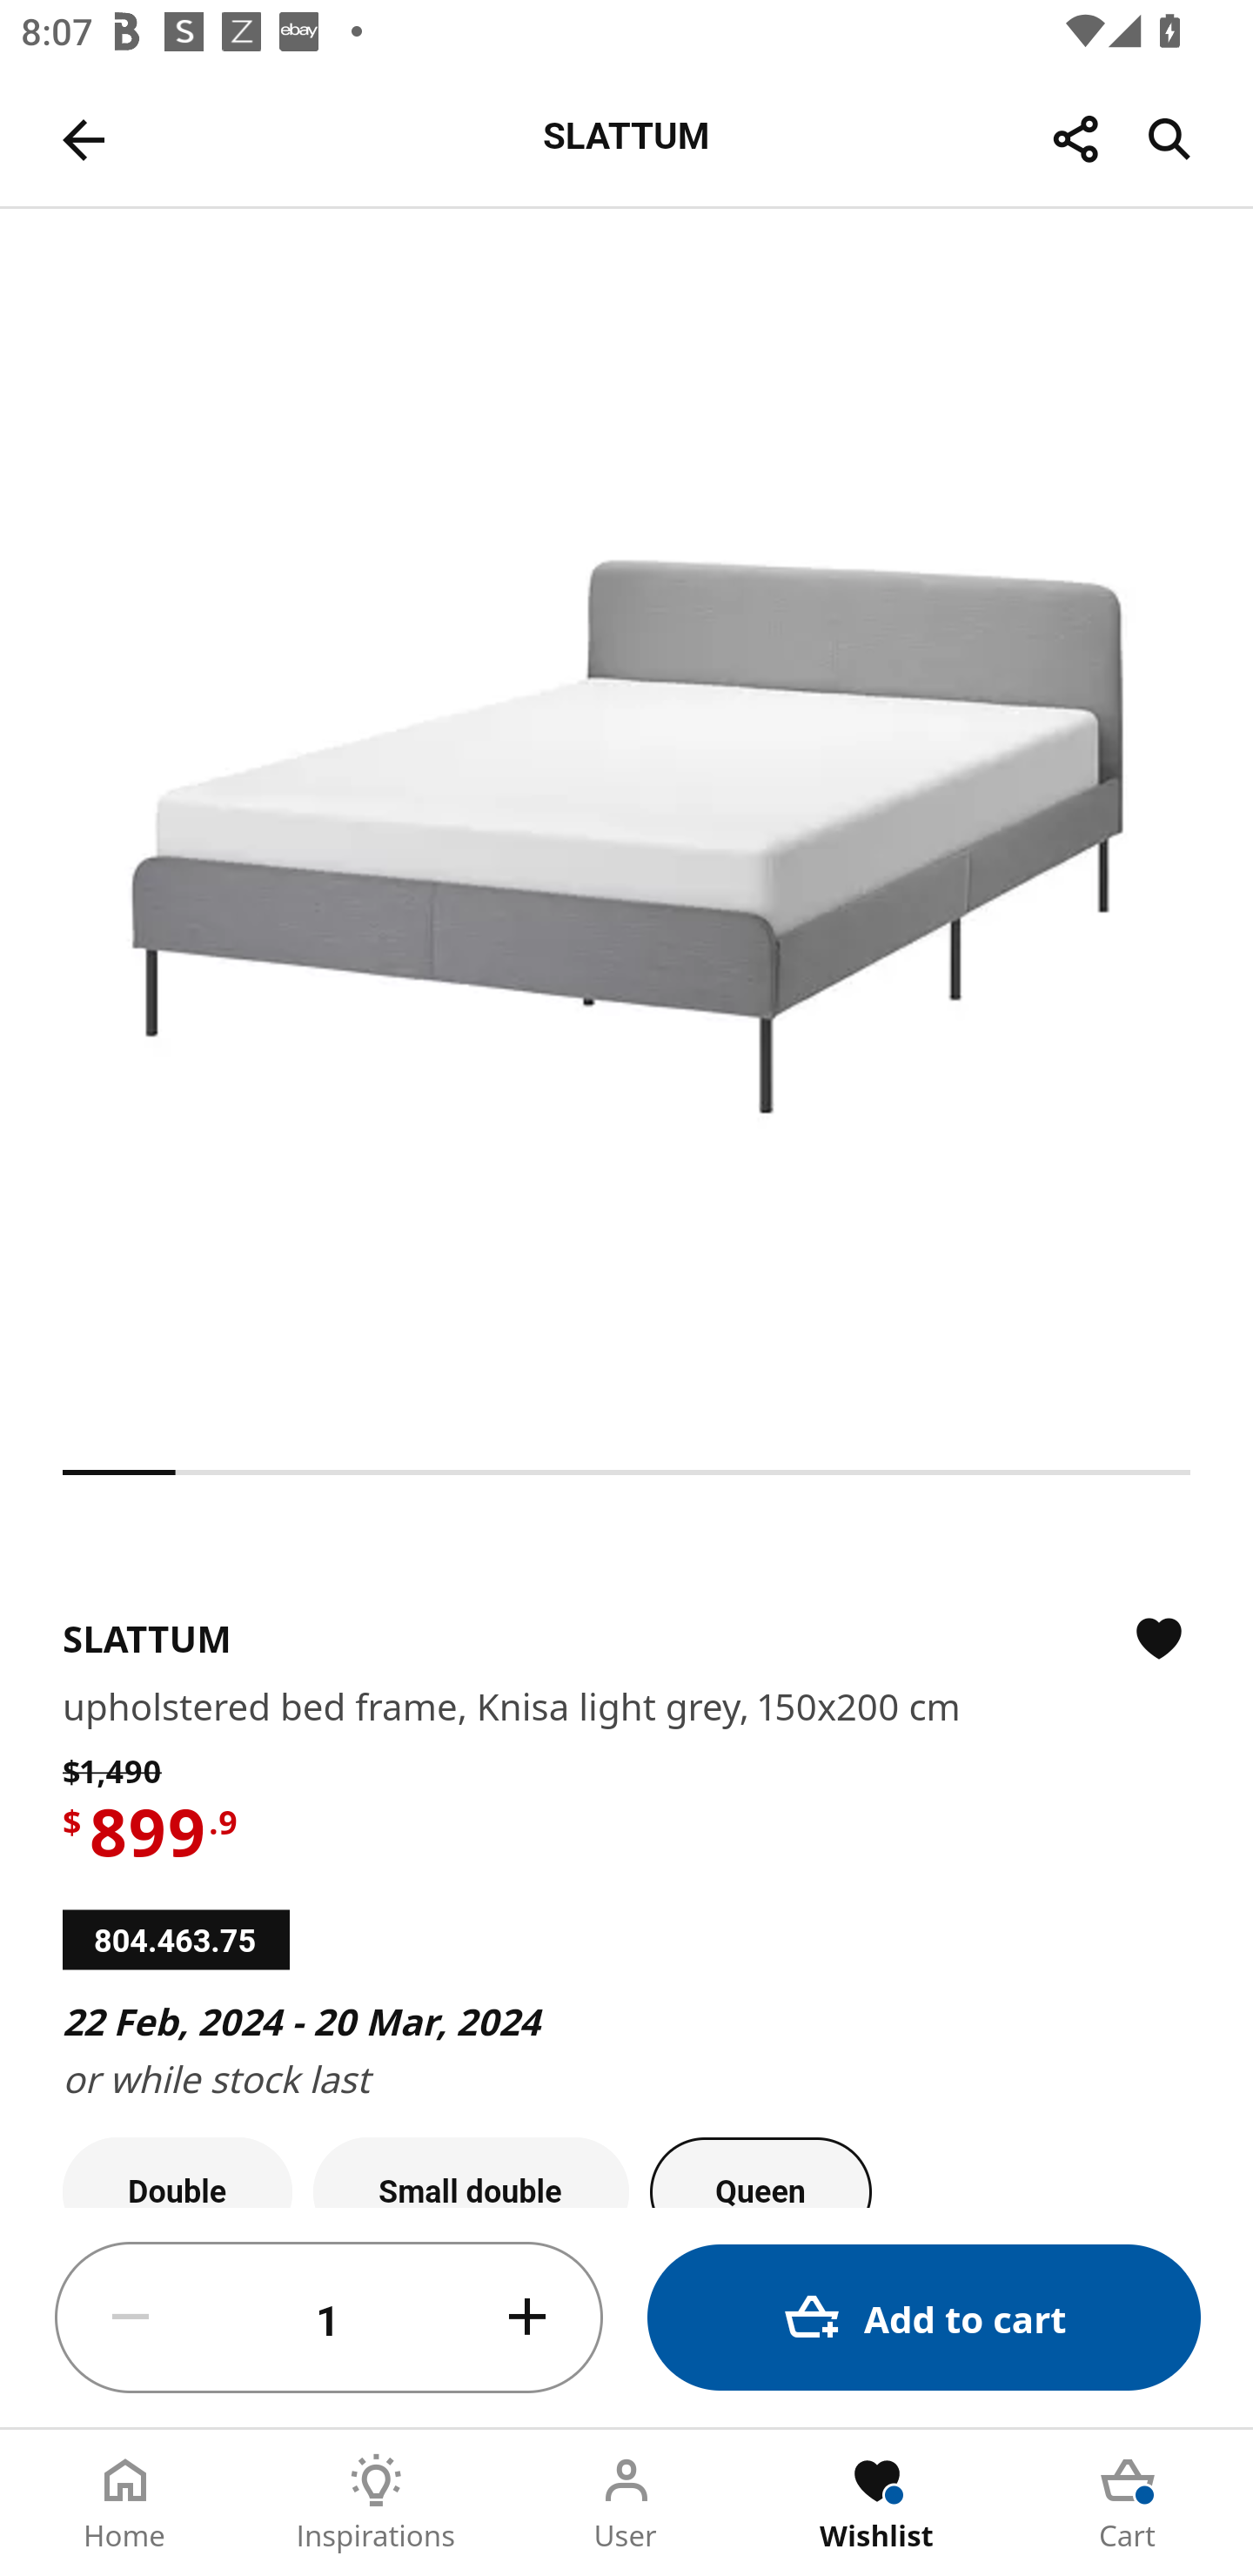 The width and height of the screenshot is (1253, 2576). I want to click on Add to cart, so click(924, 2317).